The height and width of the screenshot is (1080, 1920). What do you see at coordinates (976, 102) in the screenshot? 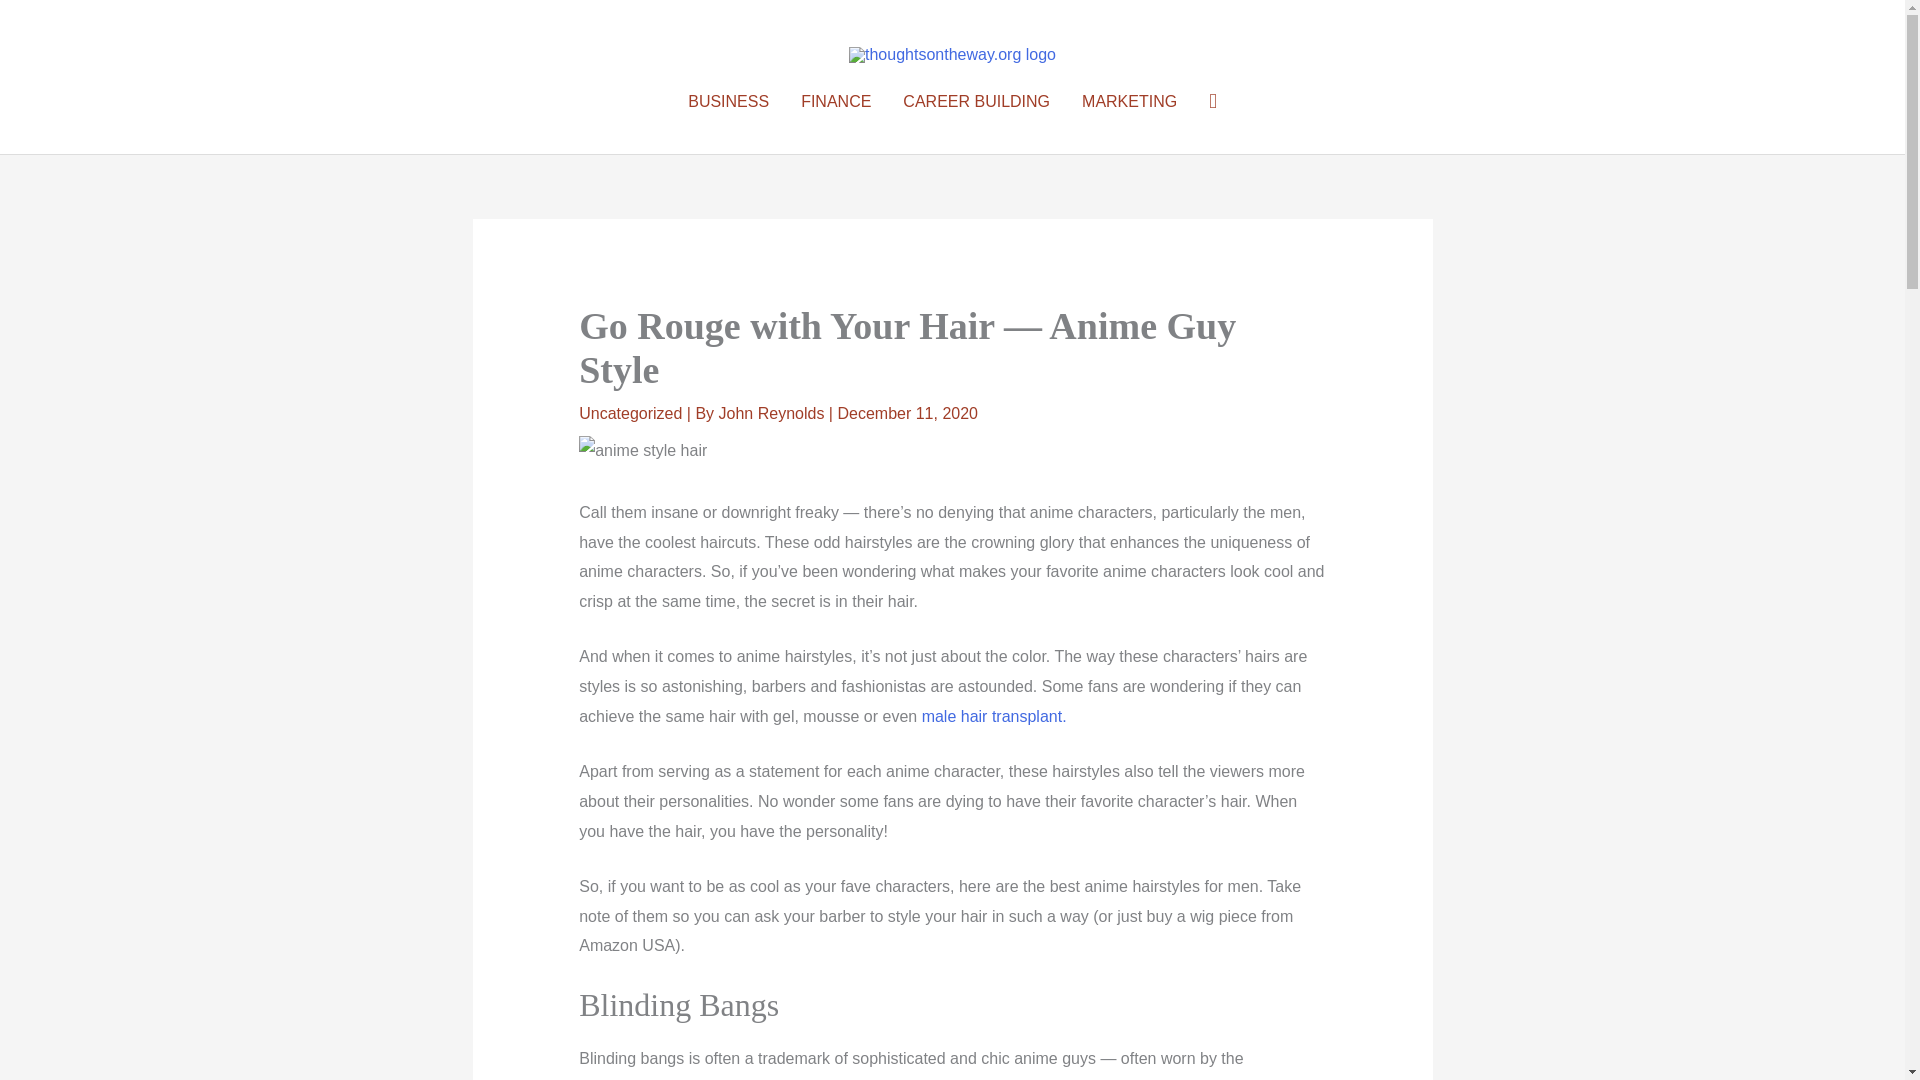
I see `CAREER BUILDING` at bounding box center [976, 102].